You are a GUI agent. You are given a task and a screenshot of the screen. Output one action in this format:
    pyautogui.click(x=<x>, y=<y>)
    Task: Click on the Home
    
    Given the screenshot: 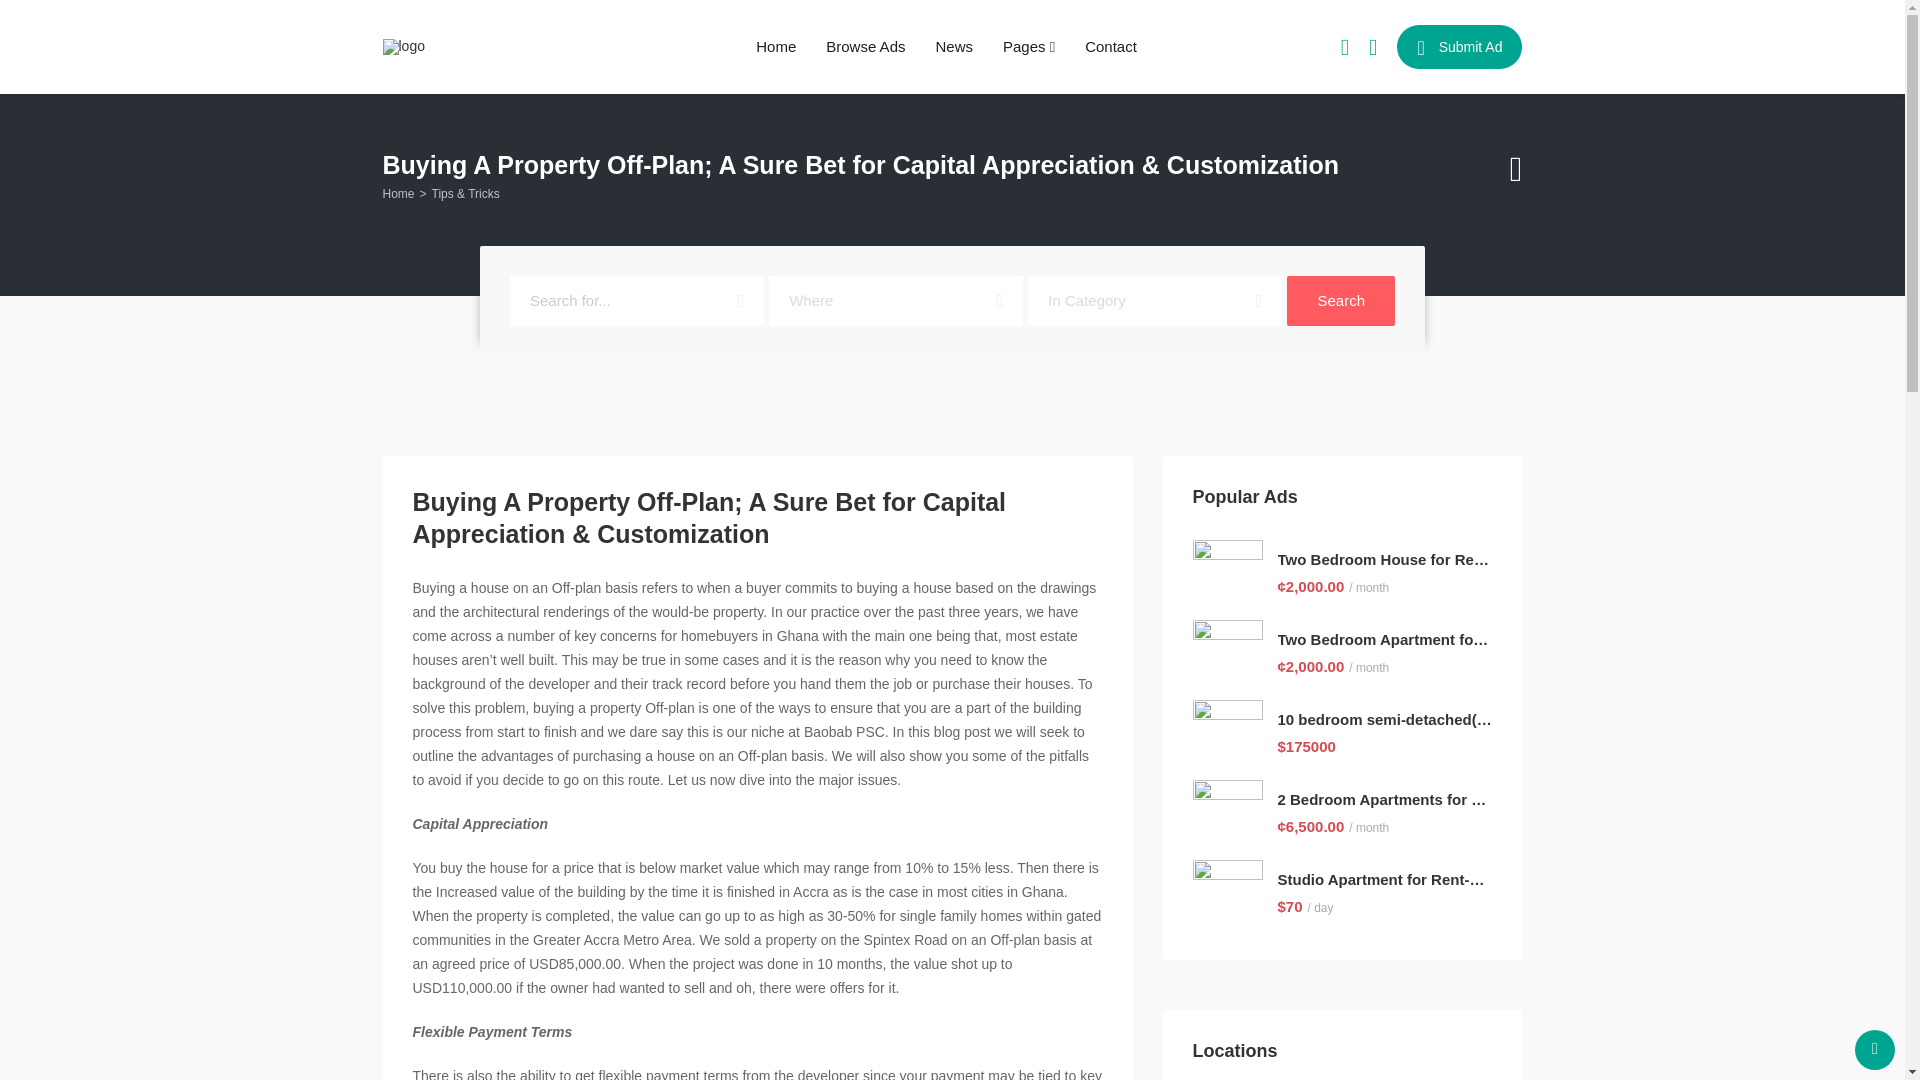 What is the action you would take?
    pyautogui.click(x=398, y=194)
    